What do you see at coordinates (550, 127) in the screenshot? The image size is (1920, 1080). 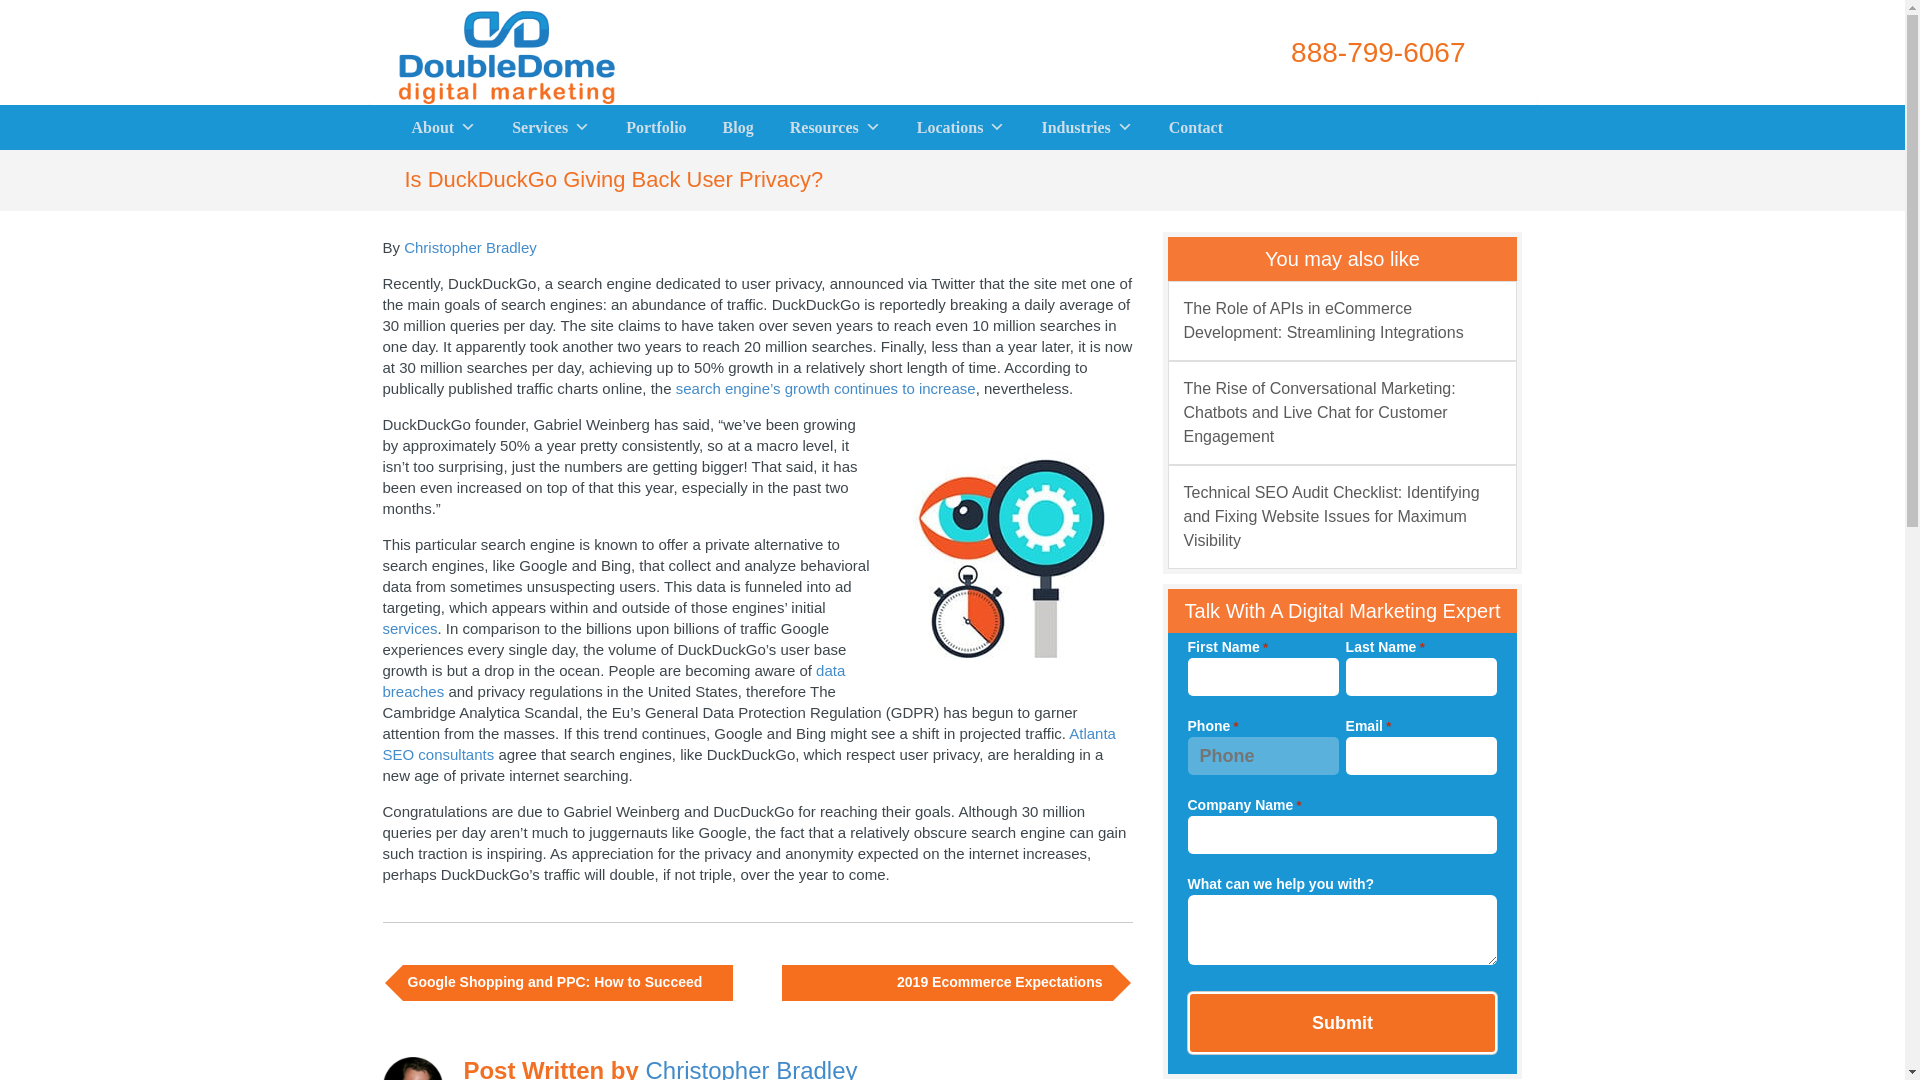 I see `Services` at bounding box center [550, 127].